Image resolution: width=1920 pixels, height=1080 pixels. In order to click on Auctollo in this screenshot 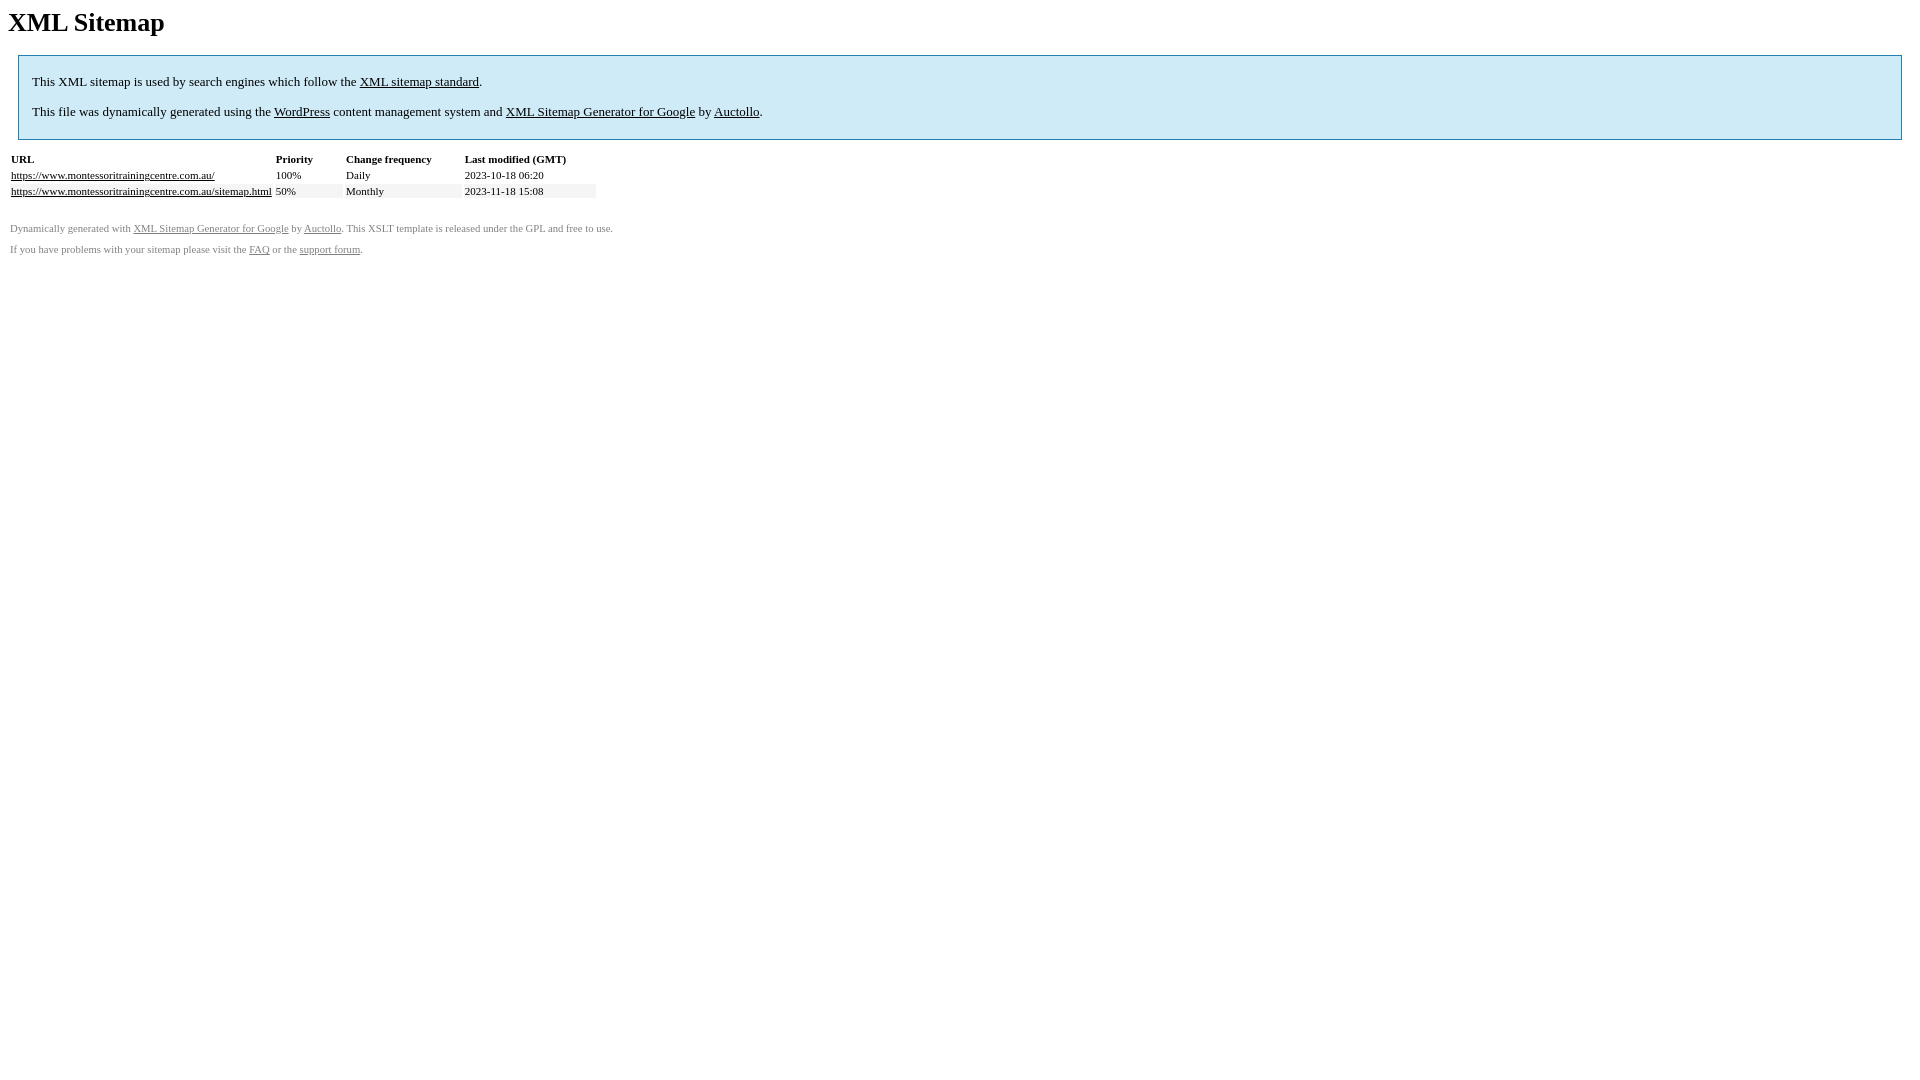, I will do `click(737, 112)`.